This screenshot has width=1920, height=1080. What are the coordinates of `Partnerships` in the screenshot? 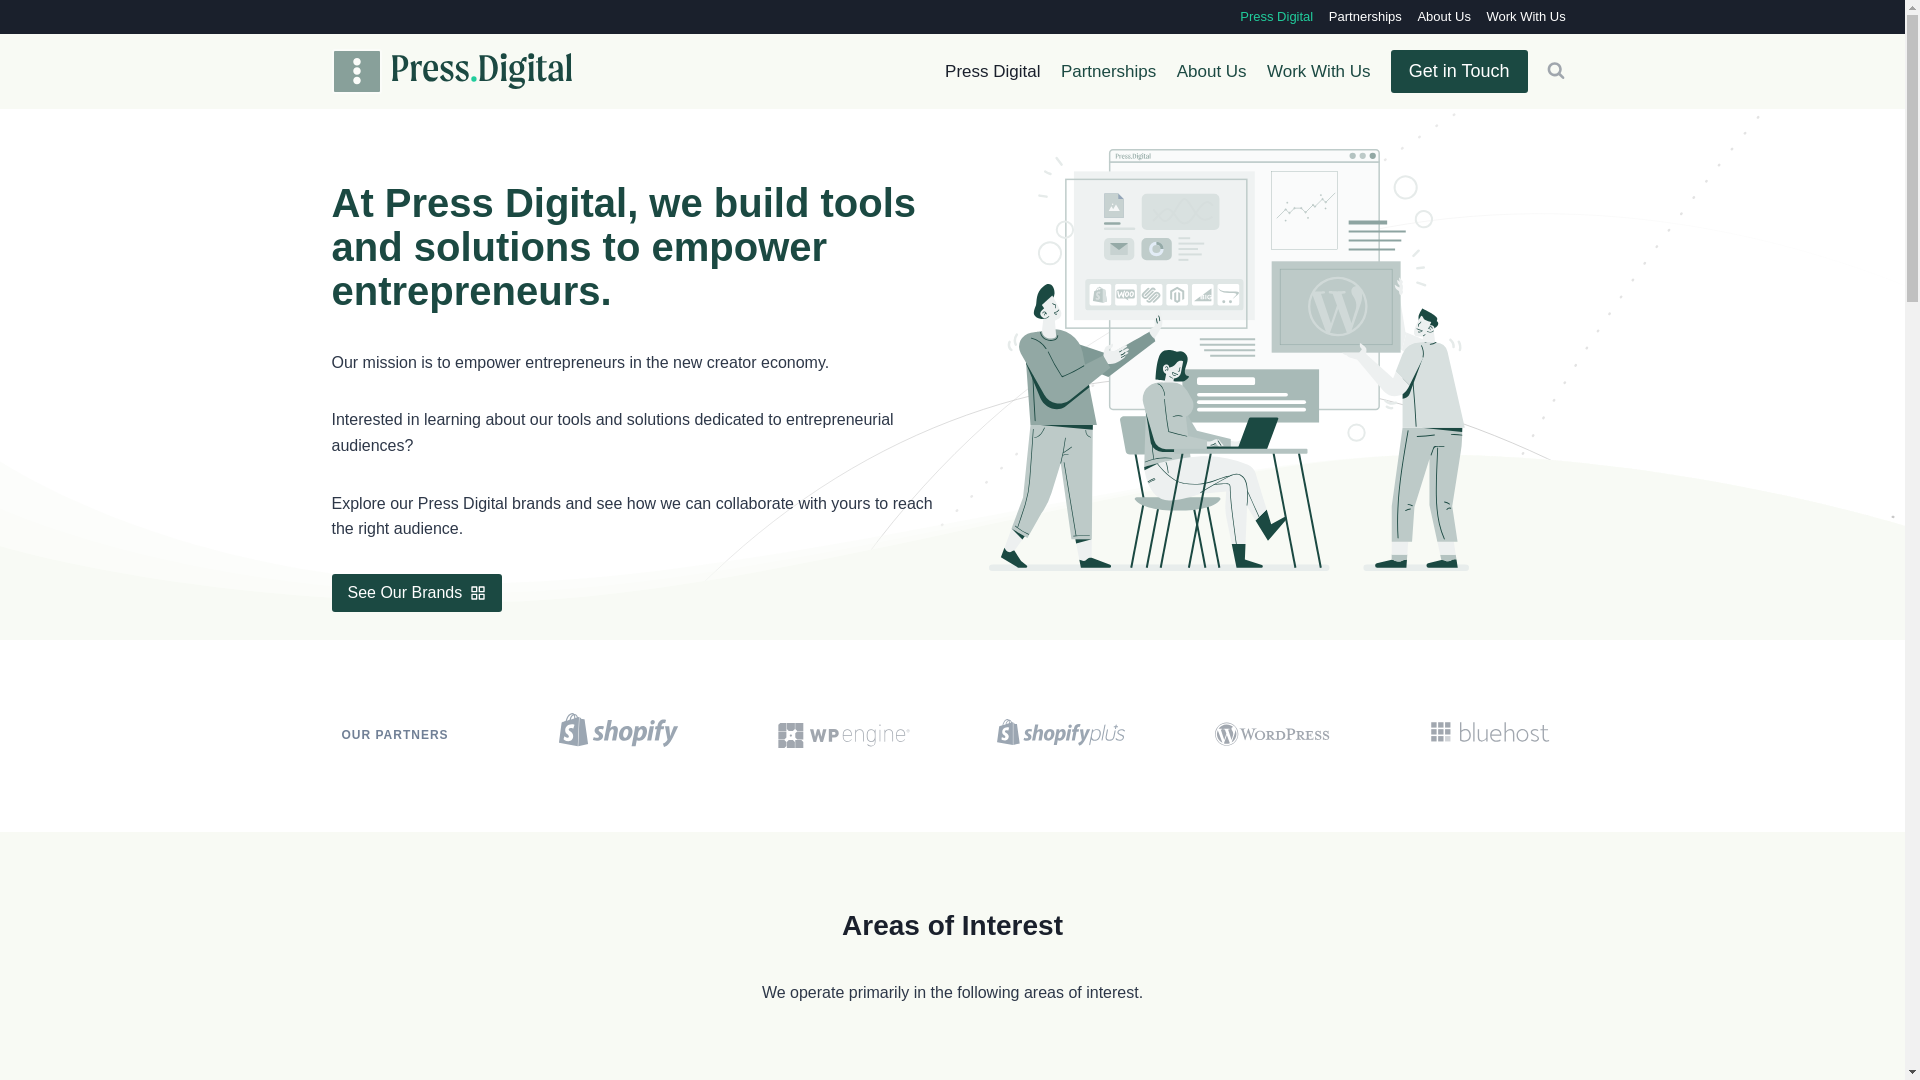 It's located at (1364, 16).